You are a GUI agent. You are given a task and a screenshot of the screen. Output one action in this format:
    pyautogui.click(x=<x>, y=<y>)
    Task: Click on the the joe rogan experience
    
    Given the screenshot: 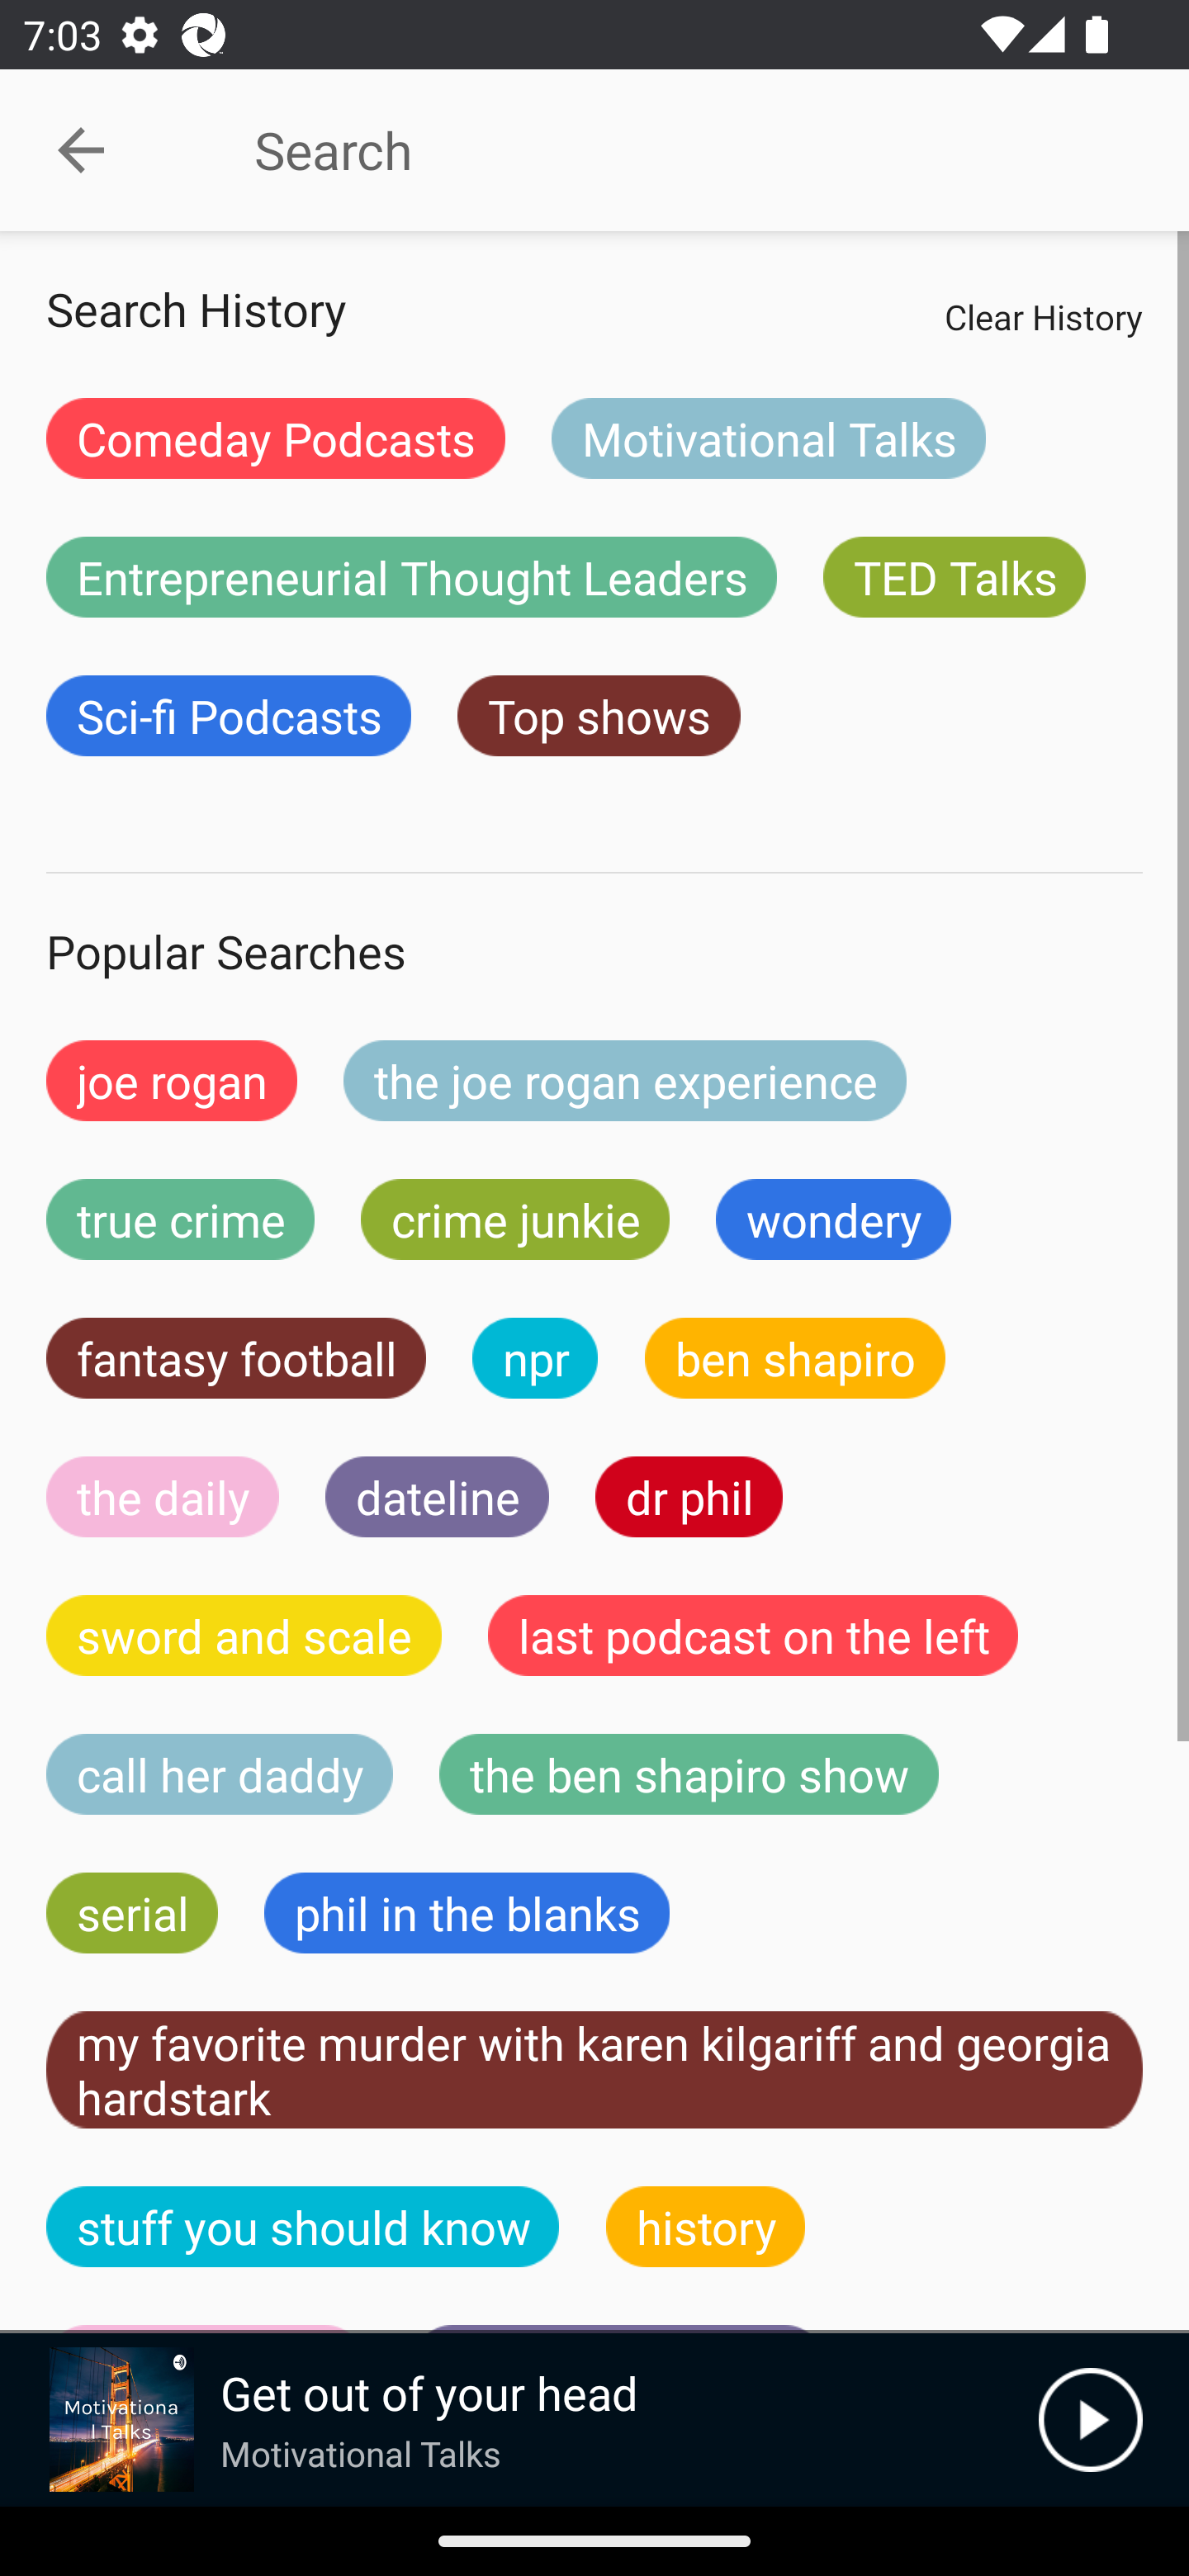 What is the action you would take?
    pyautogui.click(x=625, y=1080)
    